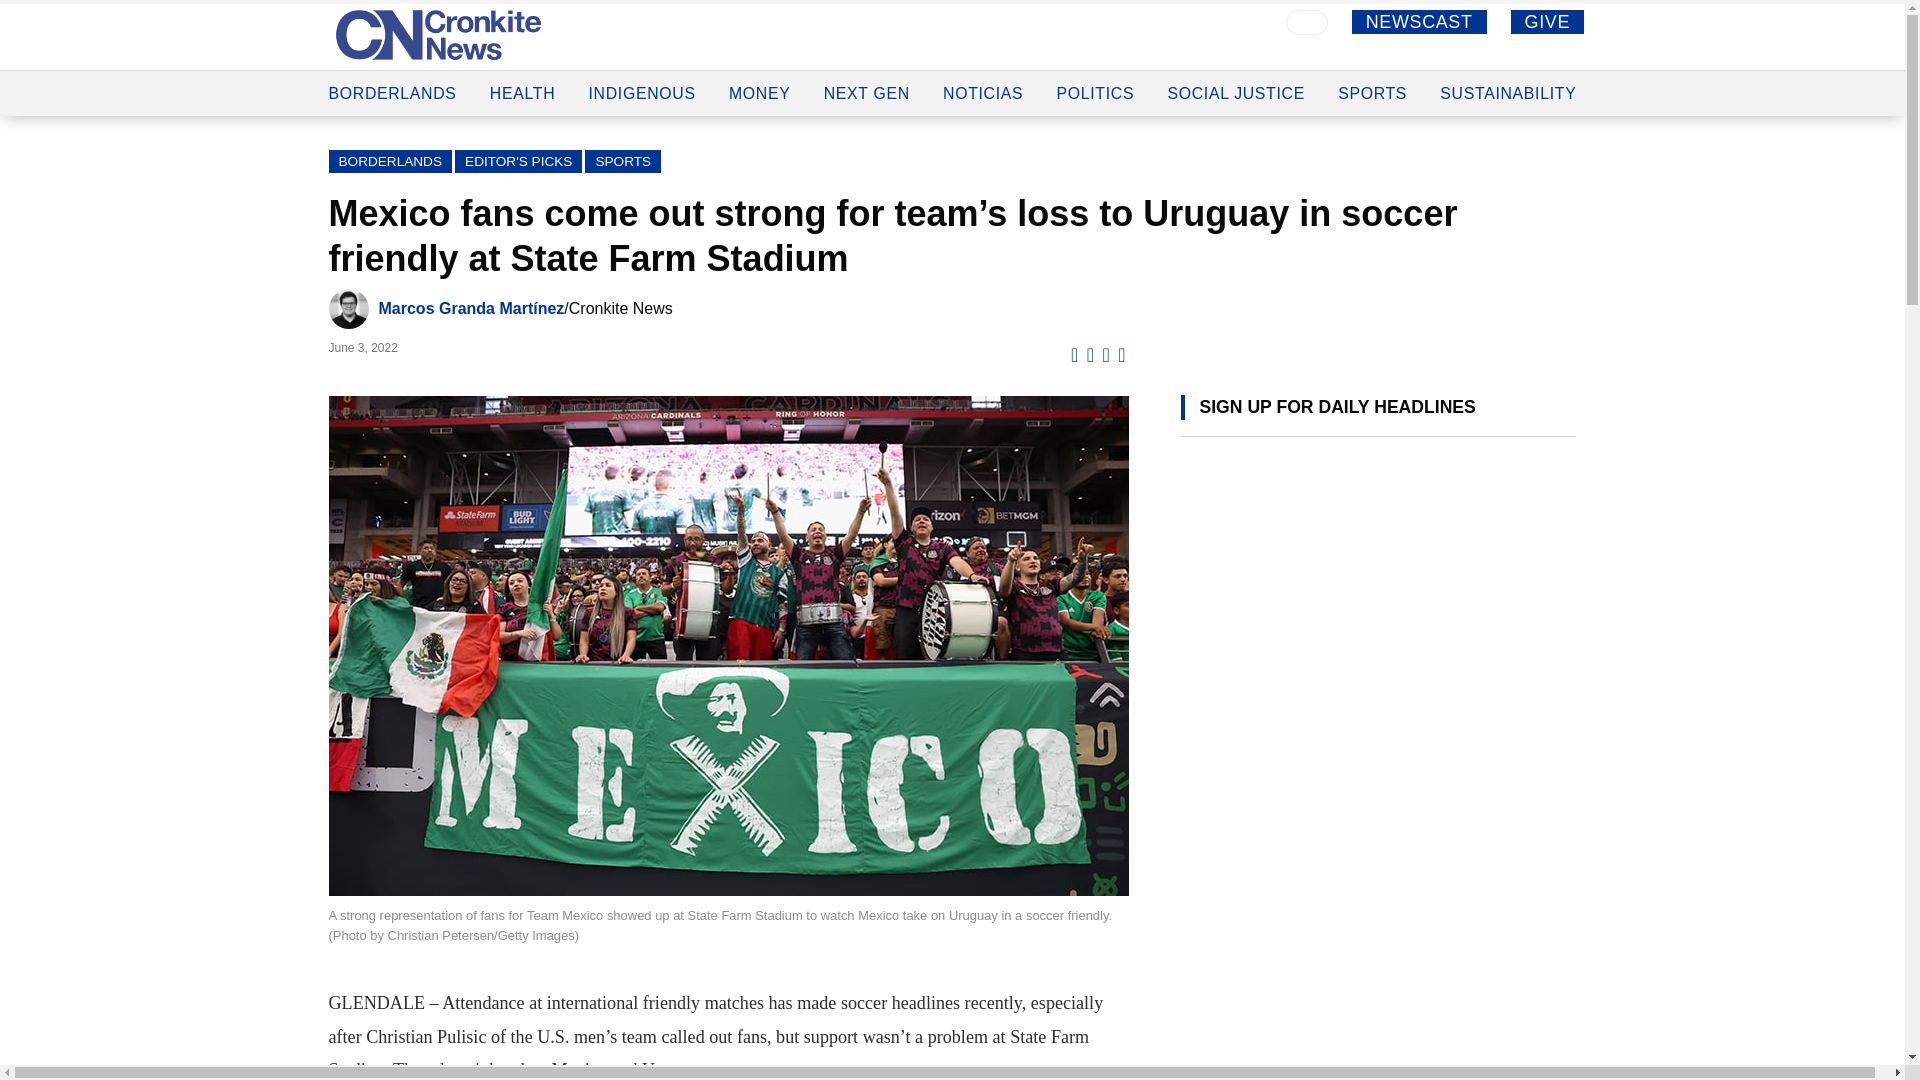 The height and width of the screenshot is (1080, 1920). I want to click on POLITICS, so click(1096, 70).